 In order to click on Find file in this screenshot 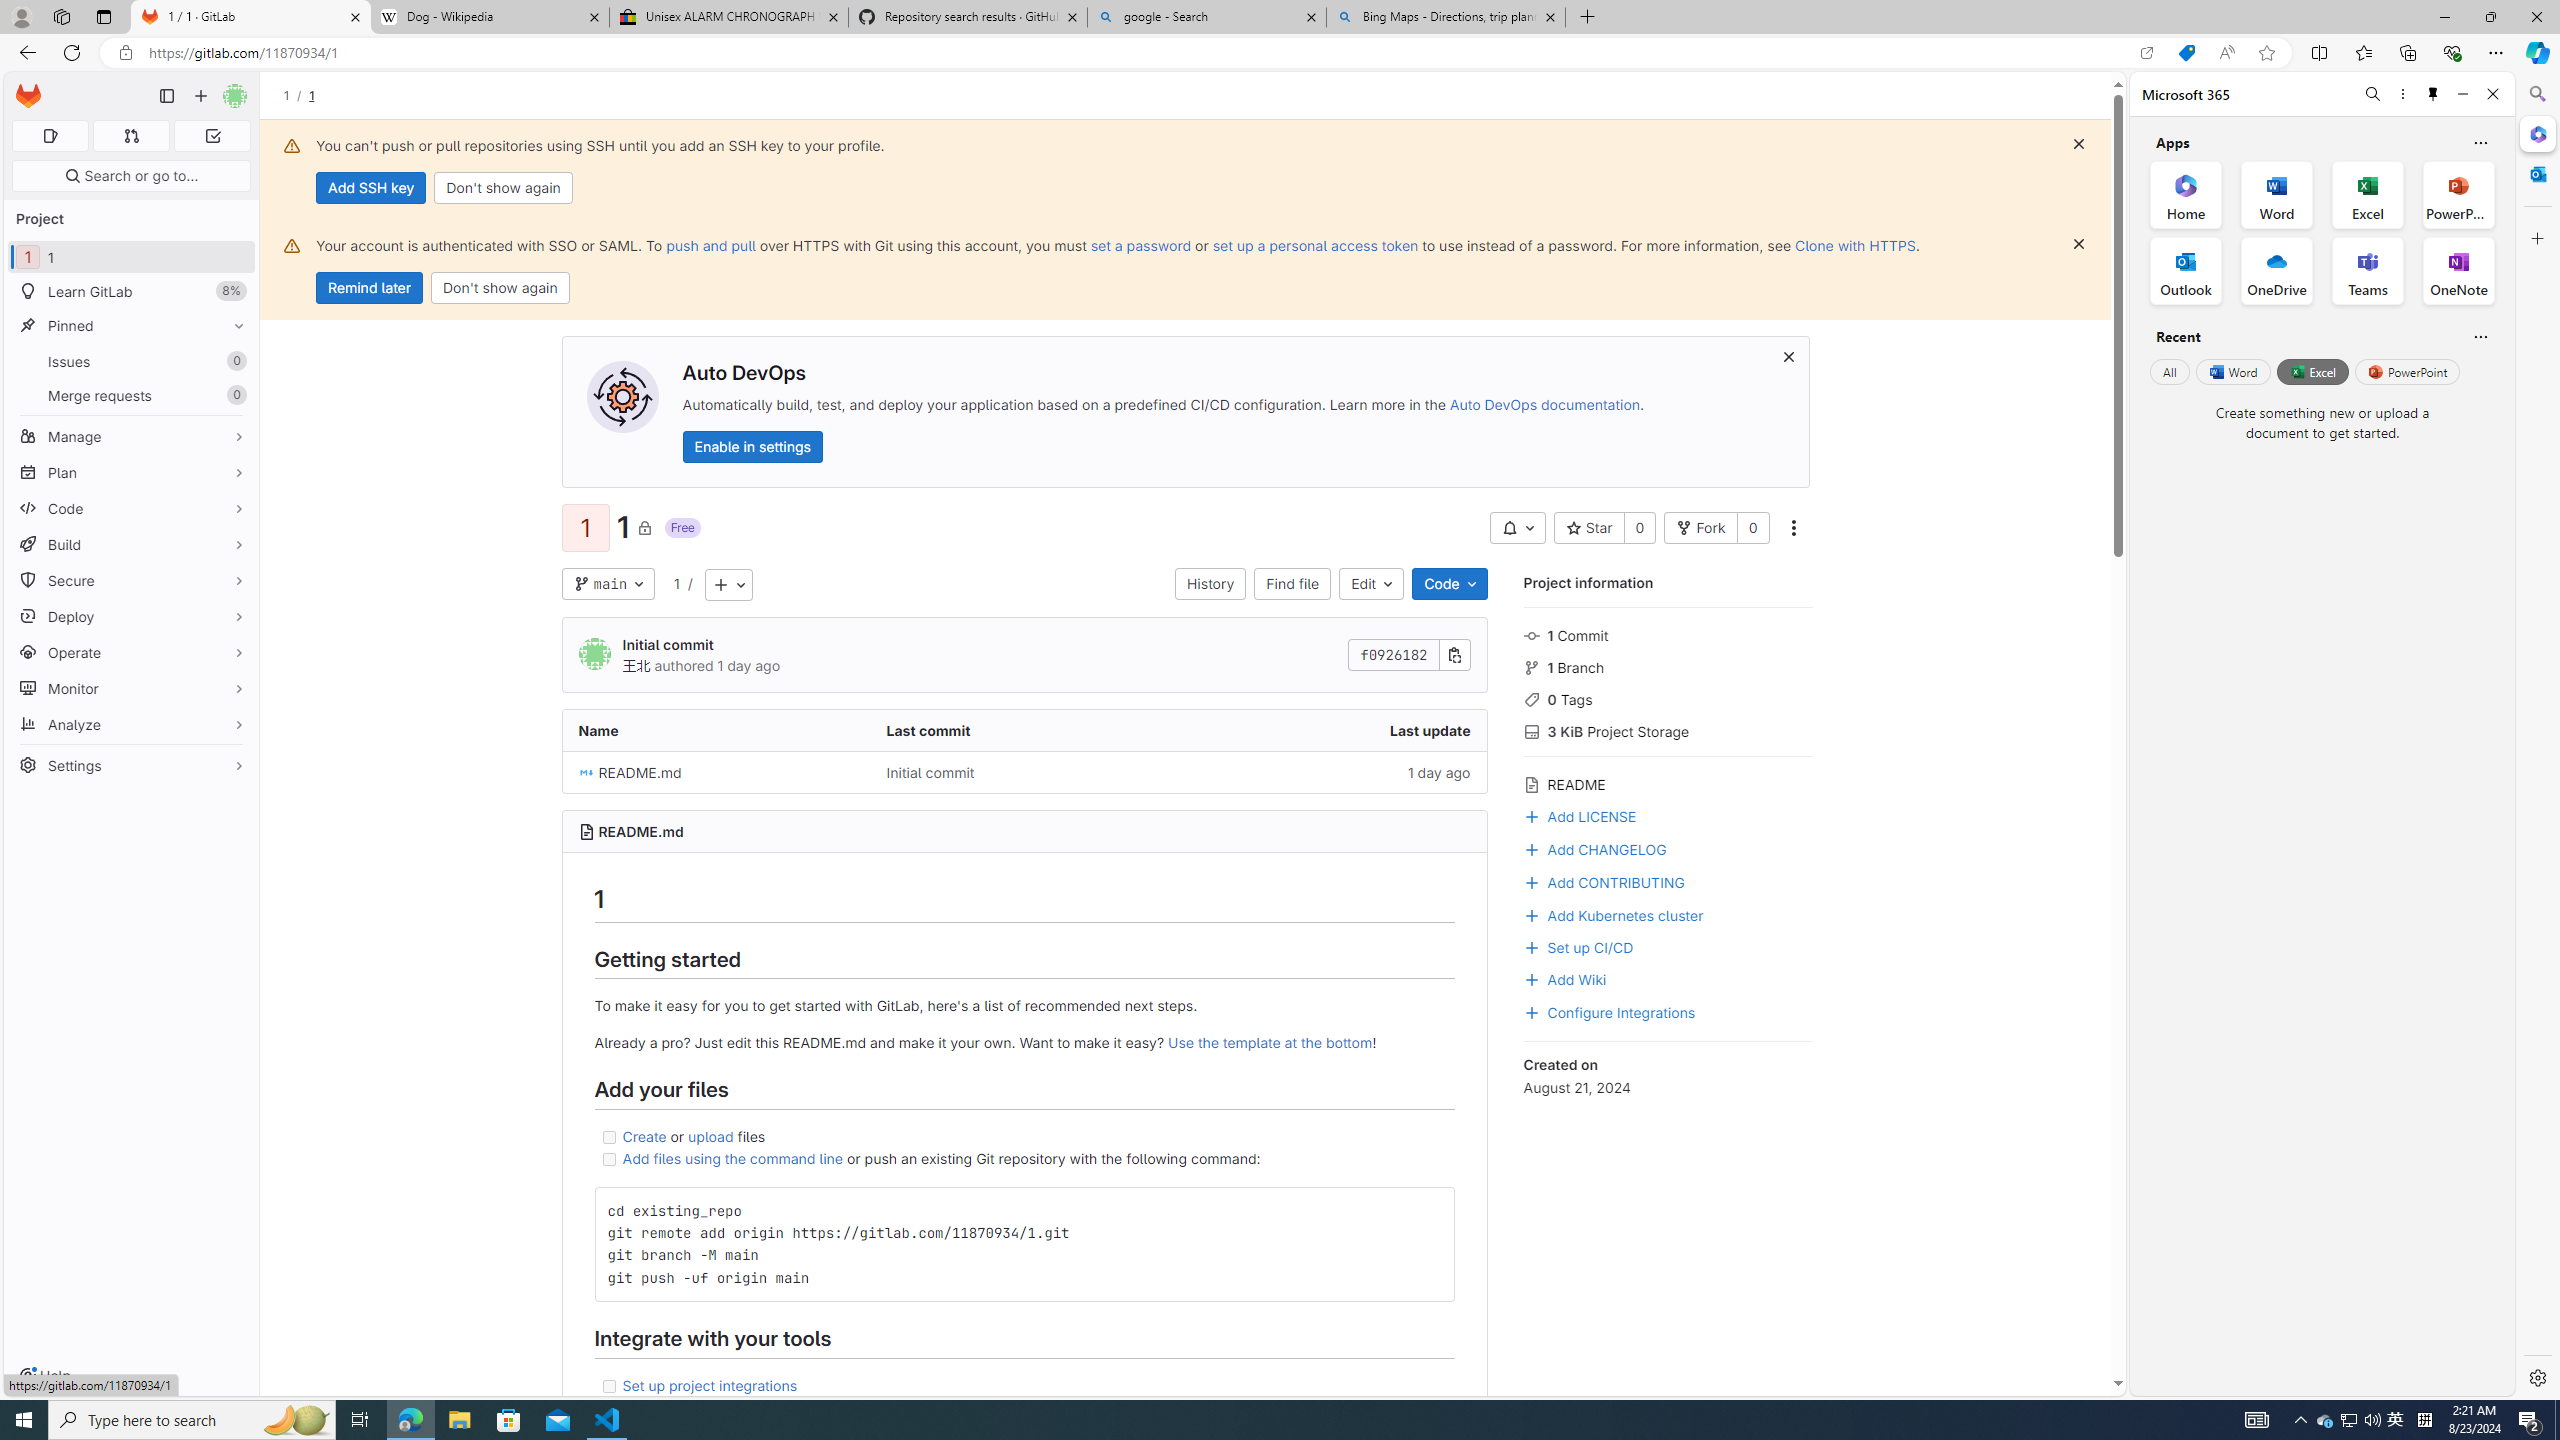, I will do `click(1292, 584)`.